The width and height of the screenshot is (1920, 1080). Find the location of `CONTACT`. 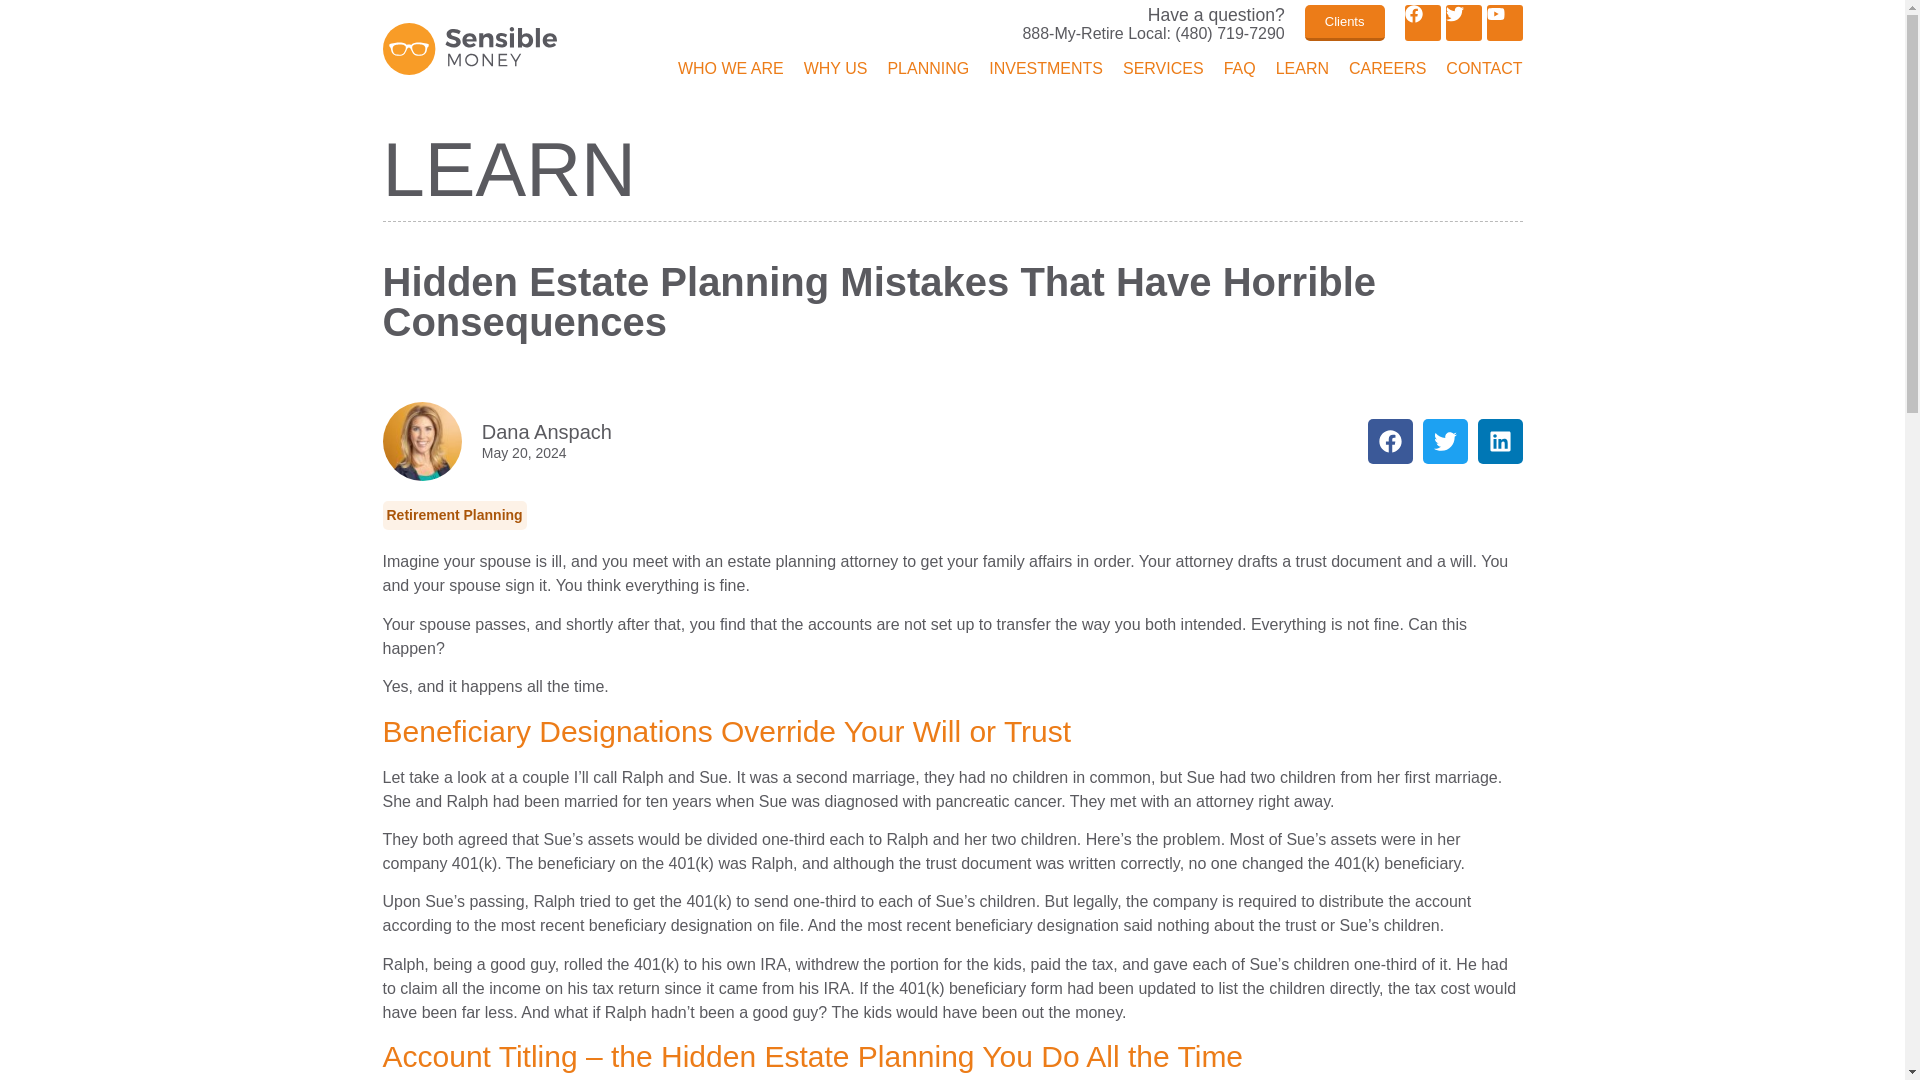

CONTACT is located at coordinates (1484, 70).